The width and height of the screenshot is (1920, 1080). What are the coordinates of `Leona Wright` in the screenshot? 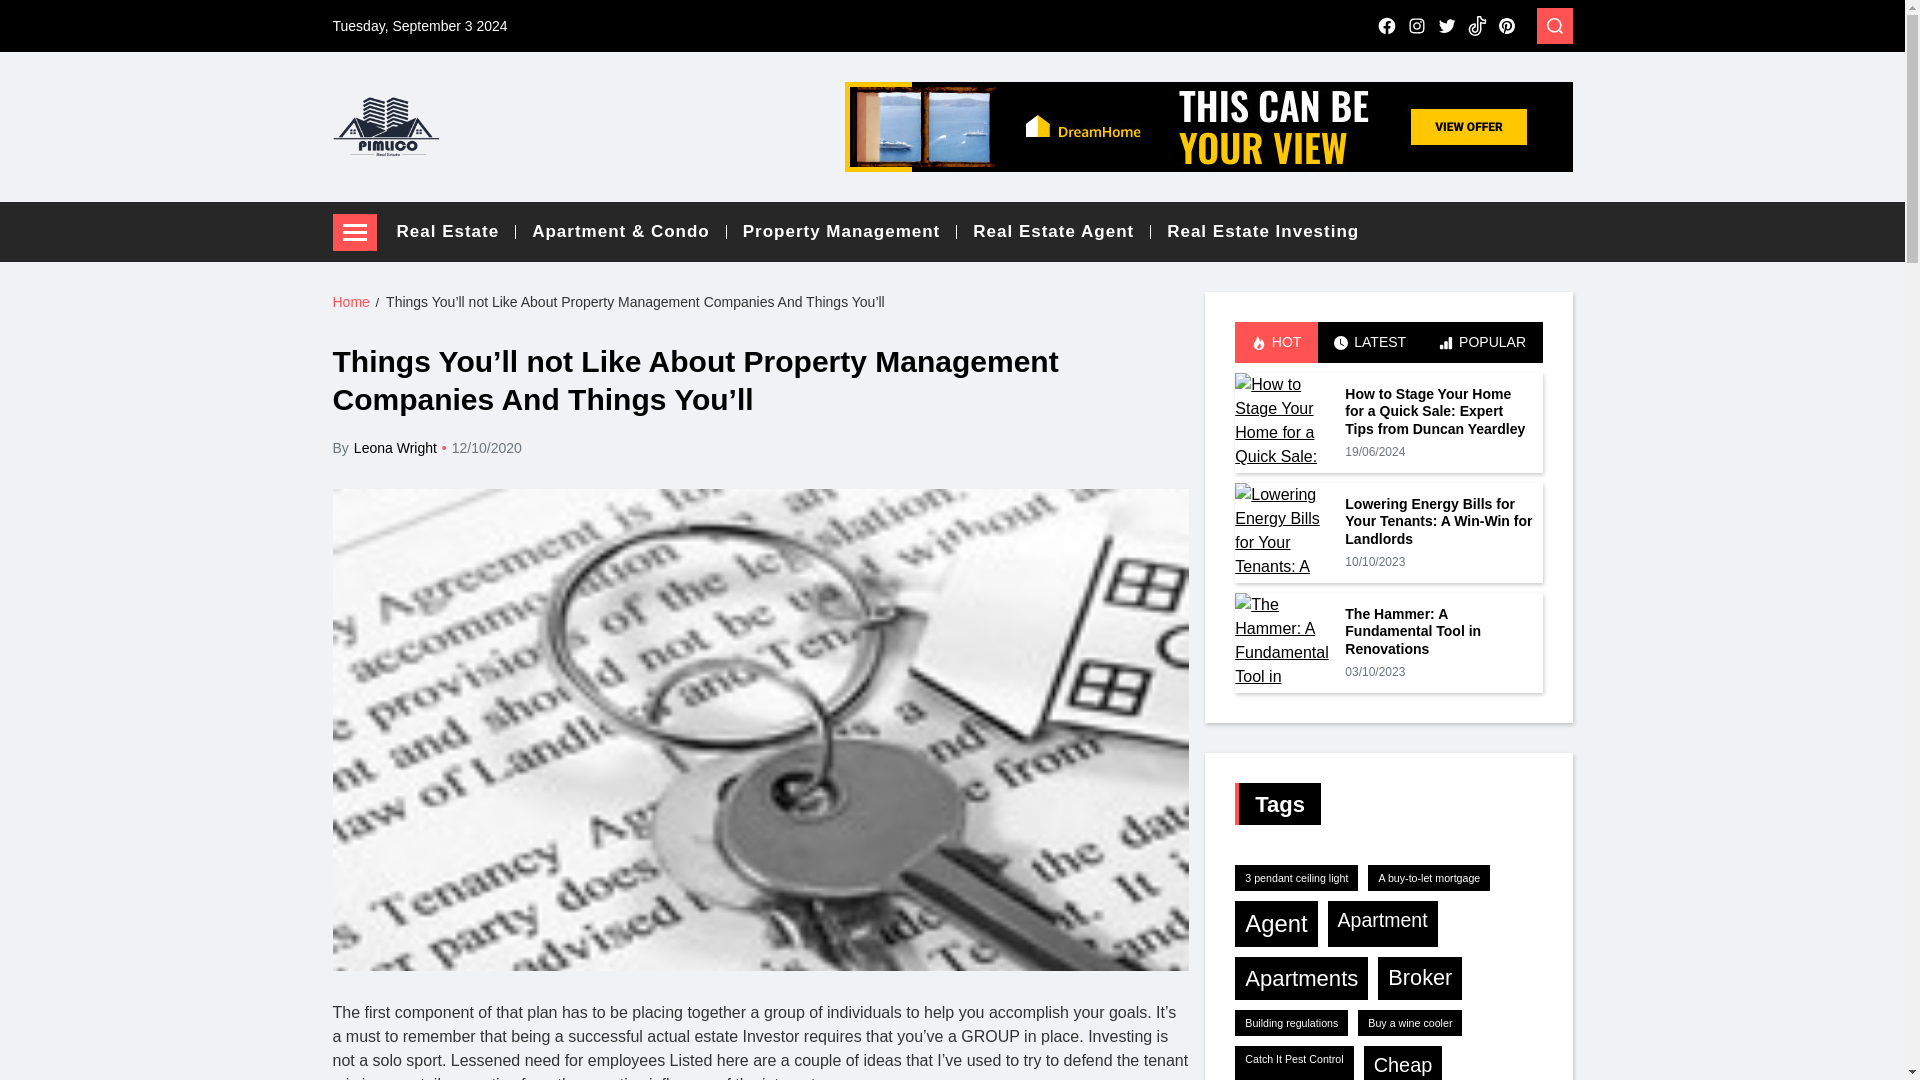 It's located at (395, 448).